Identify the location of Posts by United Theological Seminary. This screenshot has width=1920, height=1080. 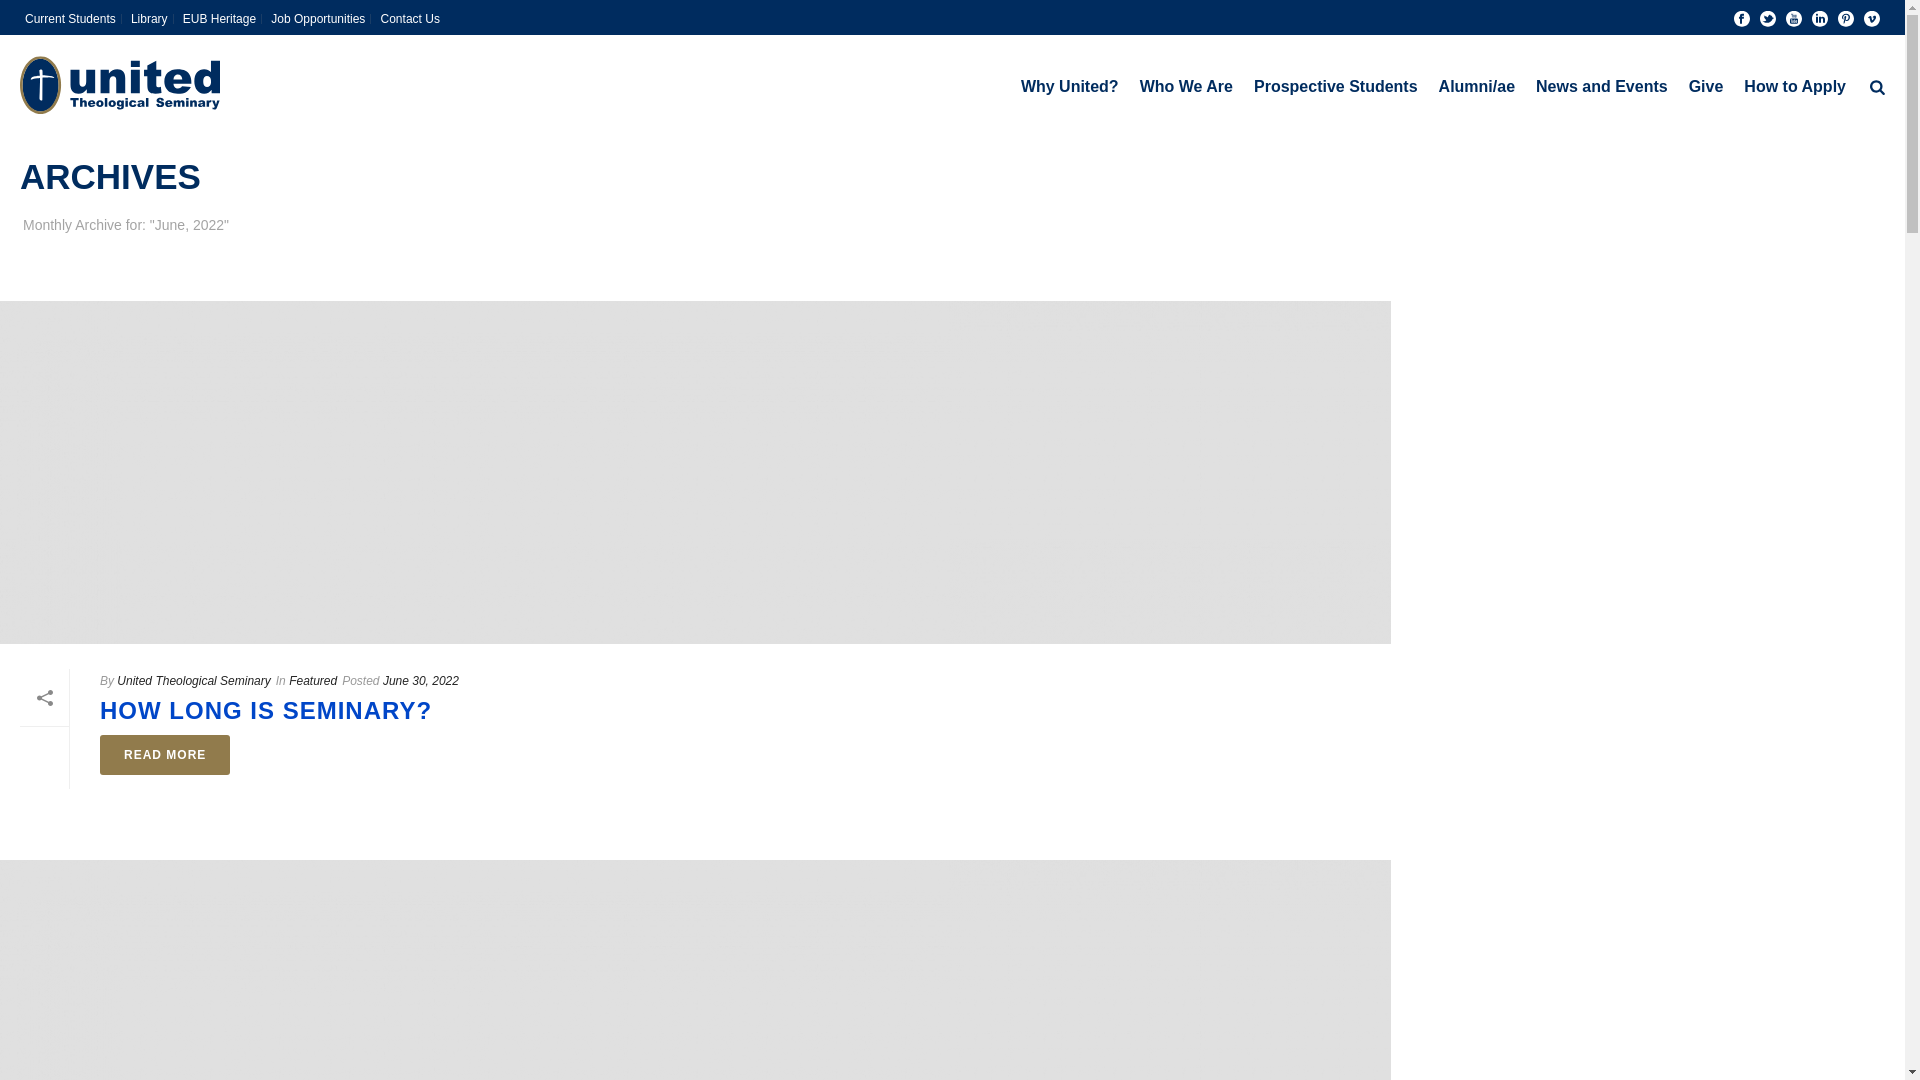
(194, 680).